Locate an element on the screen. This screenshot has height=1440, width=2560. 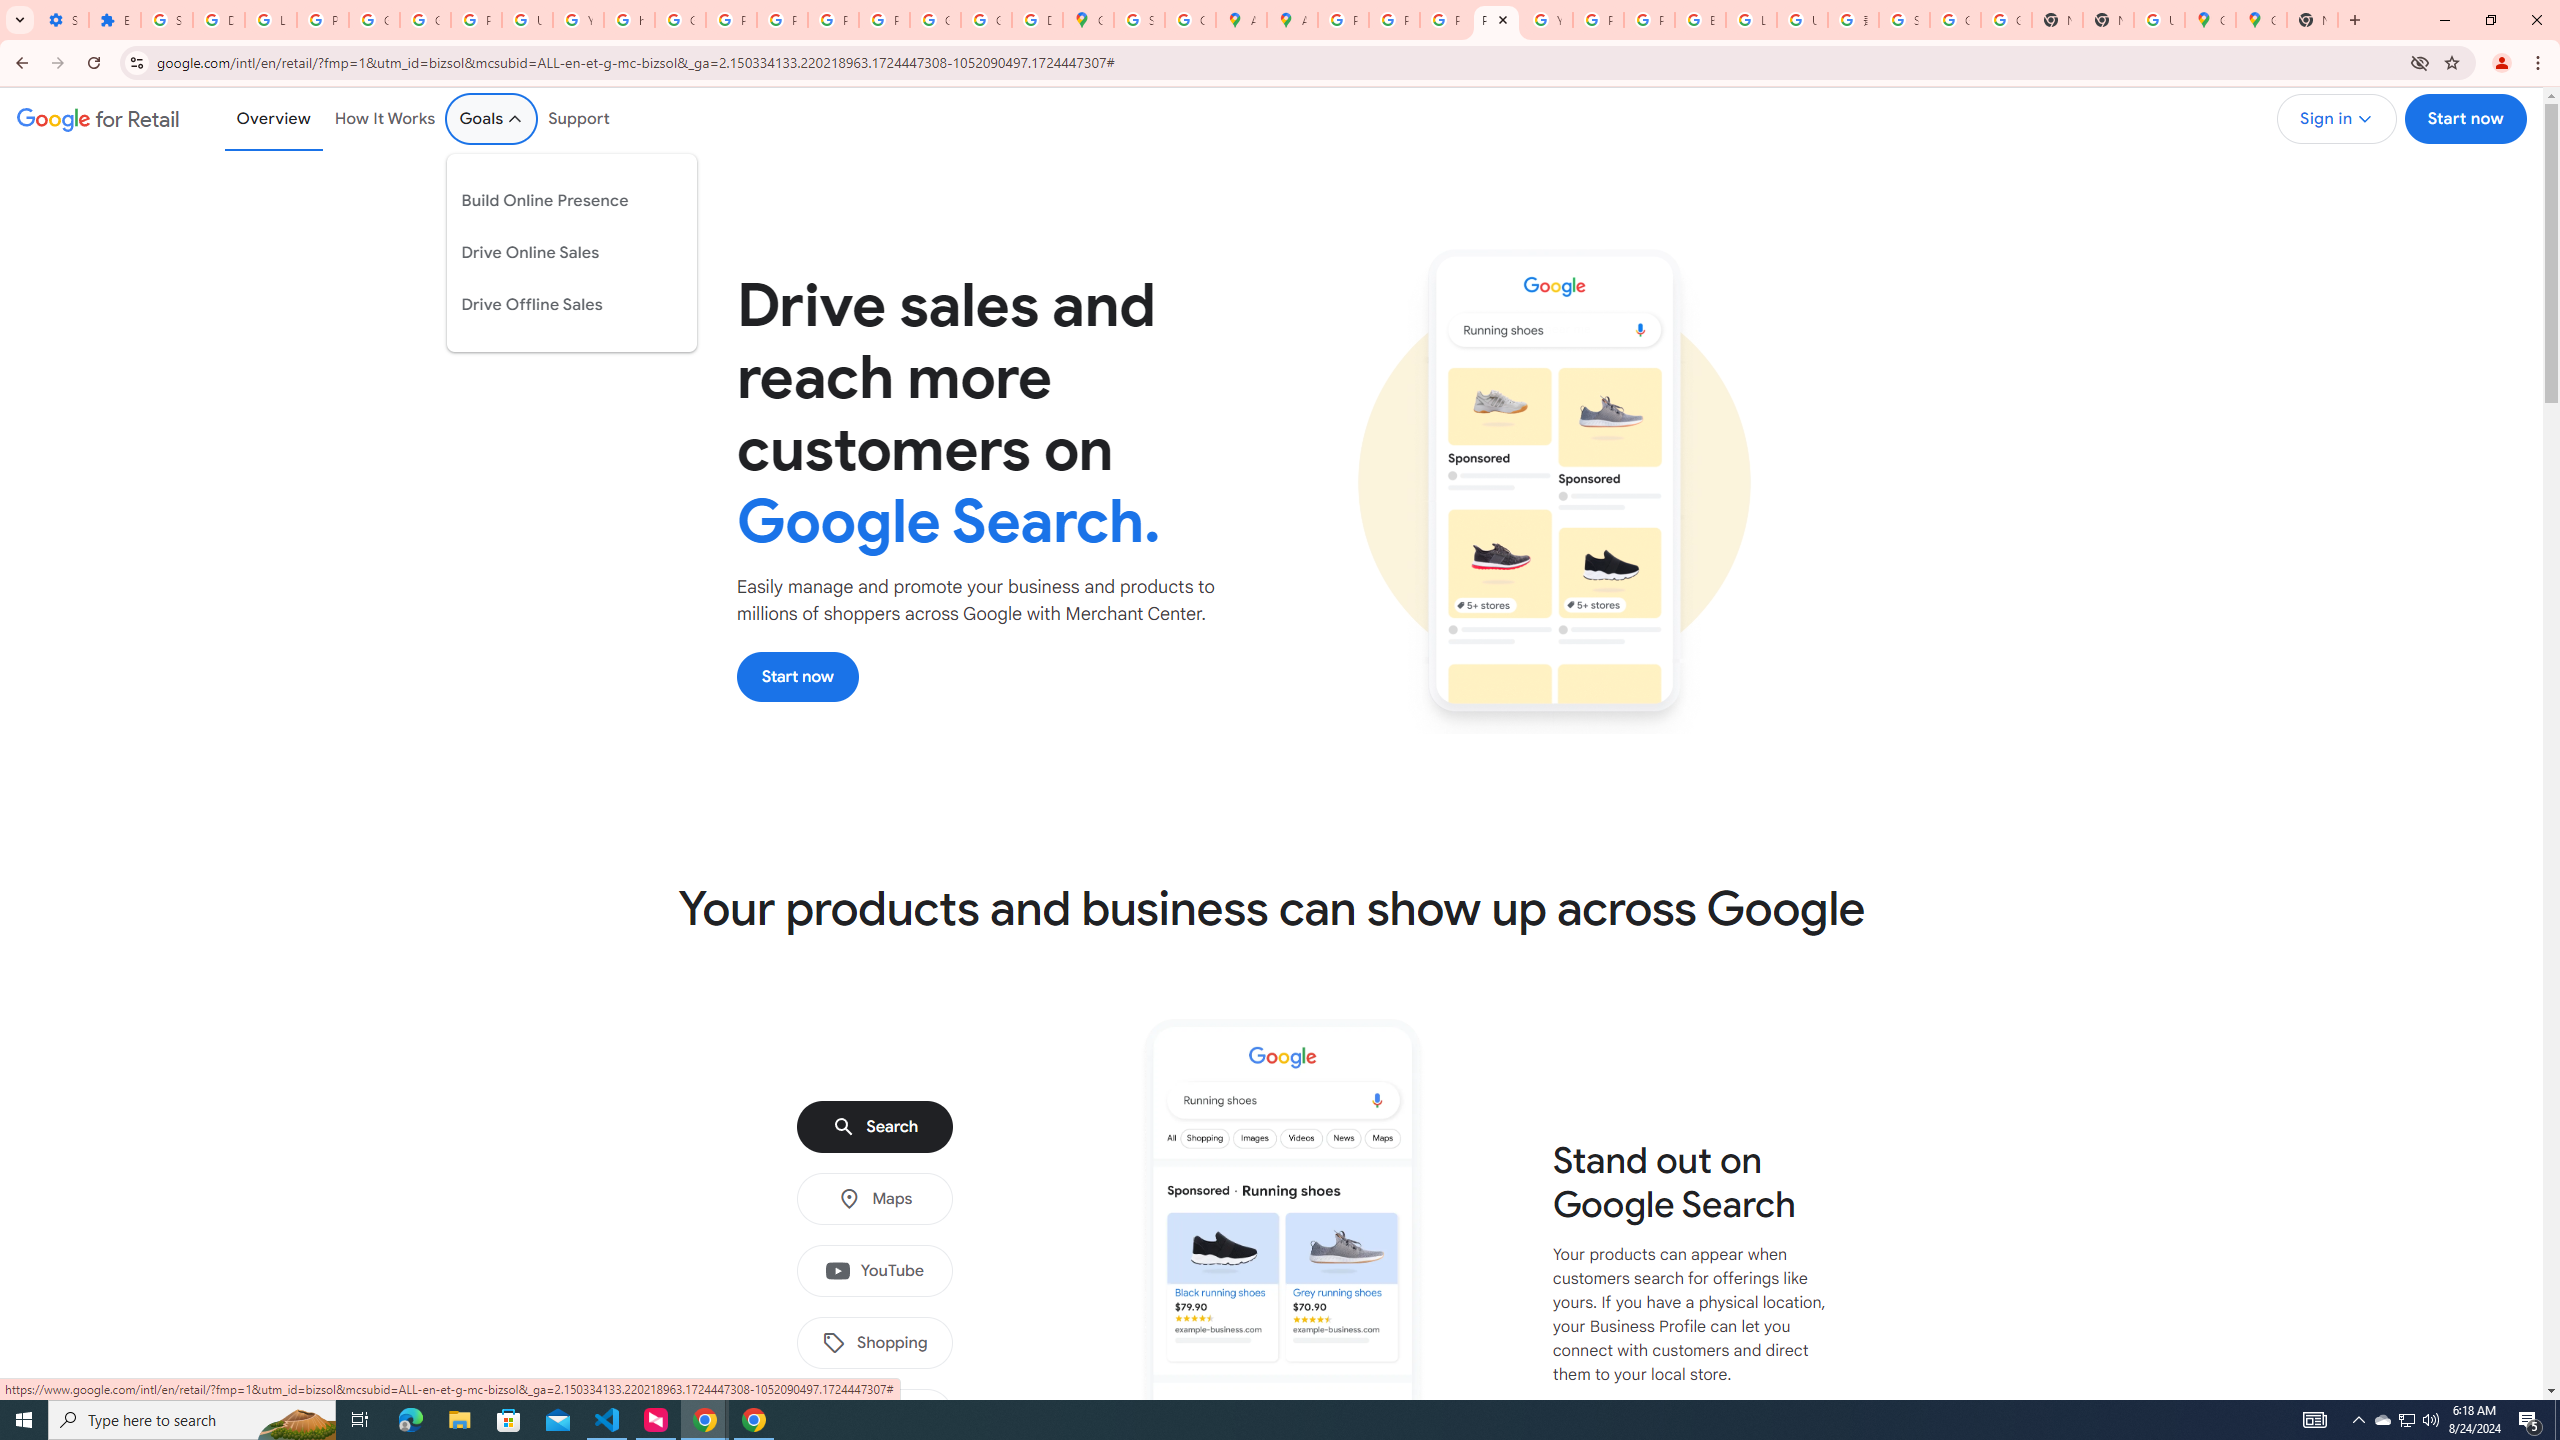
Privacy Help Center - Policies Help is located at coordinates (1444, 20).